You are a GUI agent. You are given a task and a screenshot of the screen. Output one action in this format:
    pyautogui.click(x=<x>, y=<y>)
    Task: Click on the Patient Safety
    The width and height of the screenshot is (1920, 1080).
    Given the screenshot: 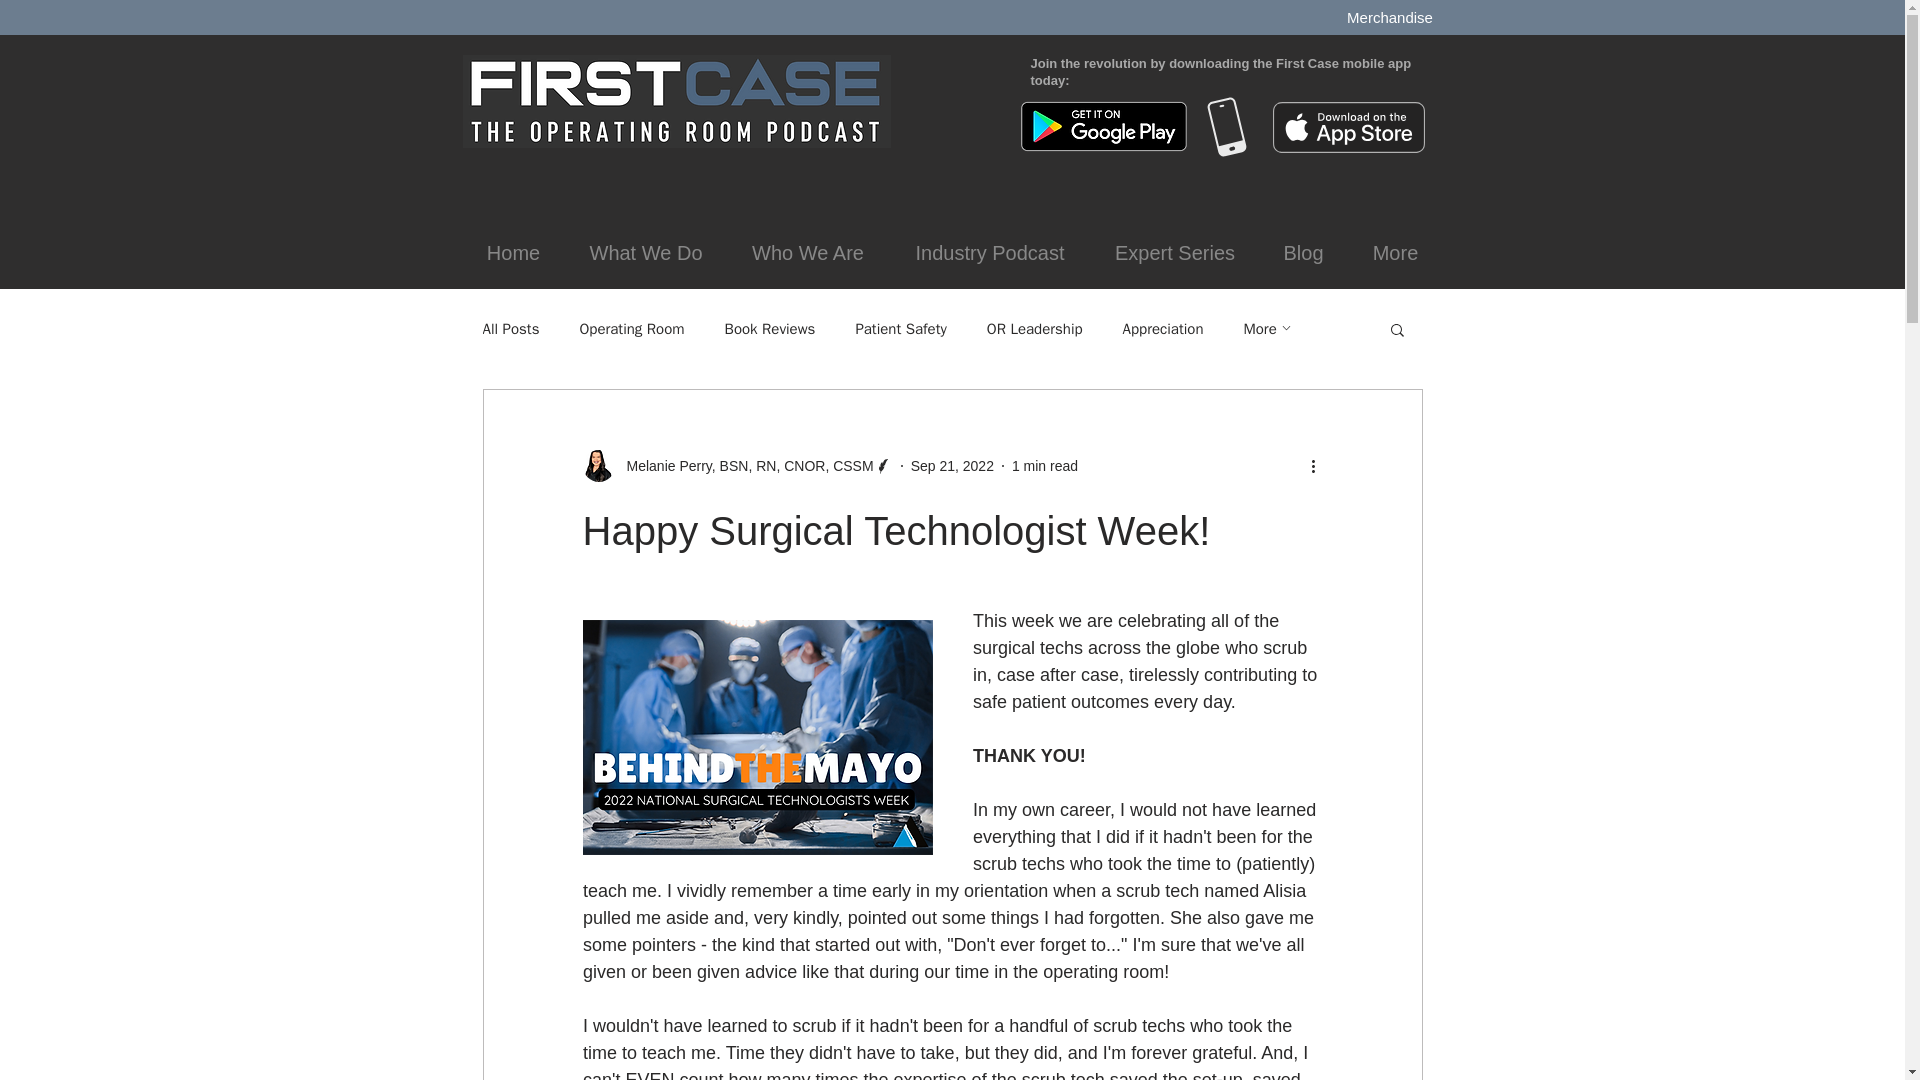 What is the action you would take?
    pyautogui.click(x=900, y=329)
    